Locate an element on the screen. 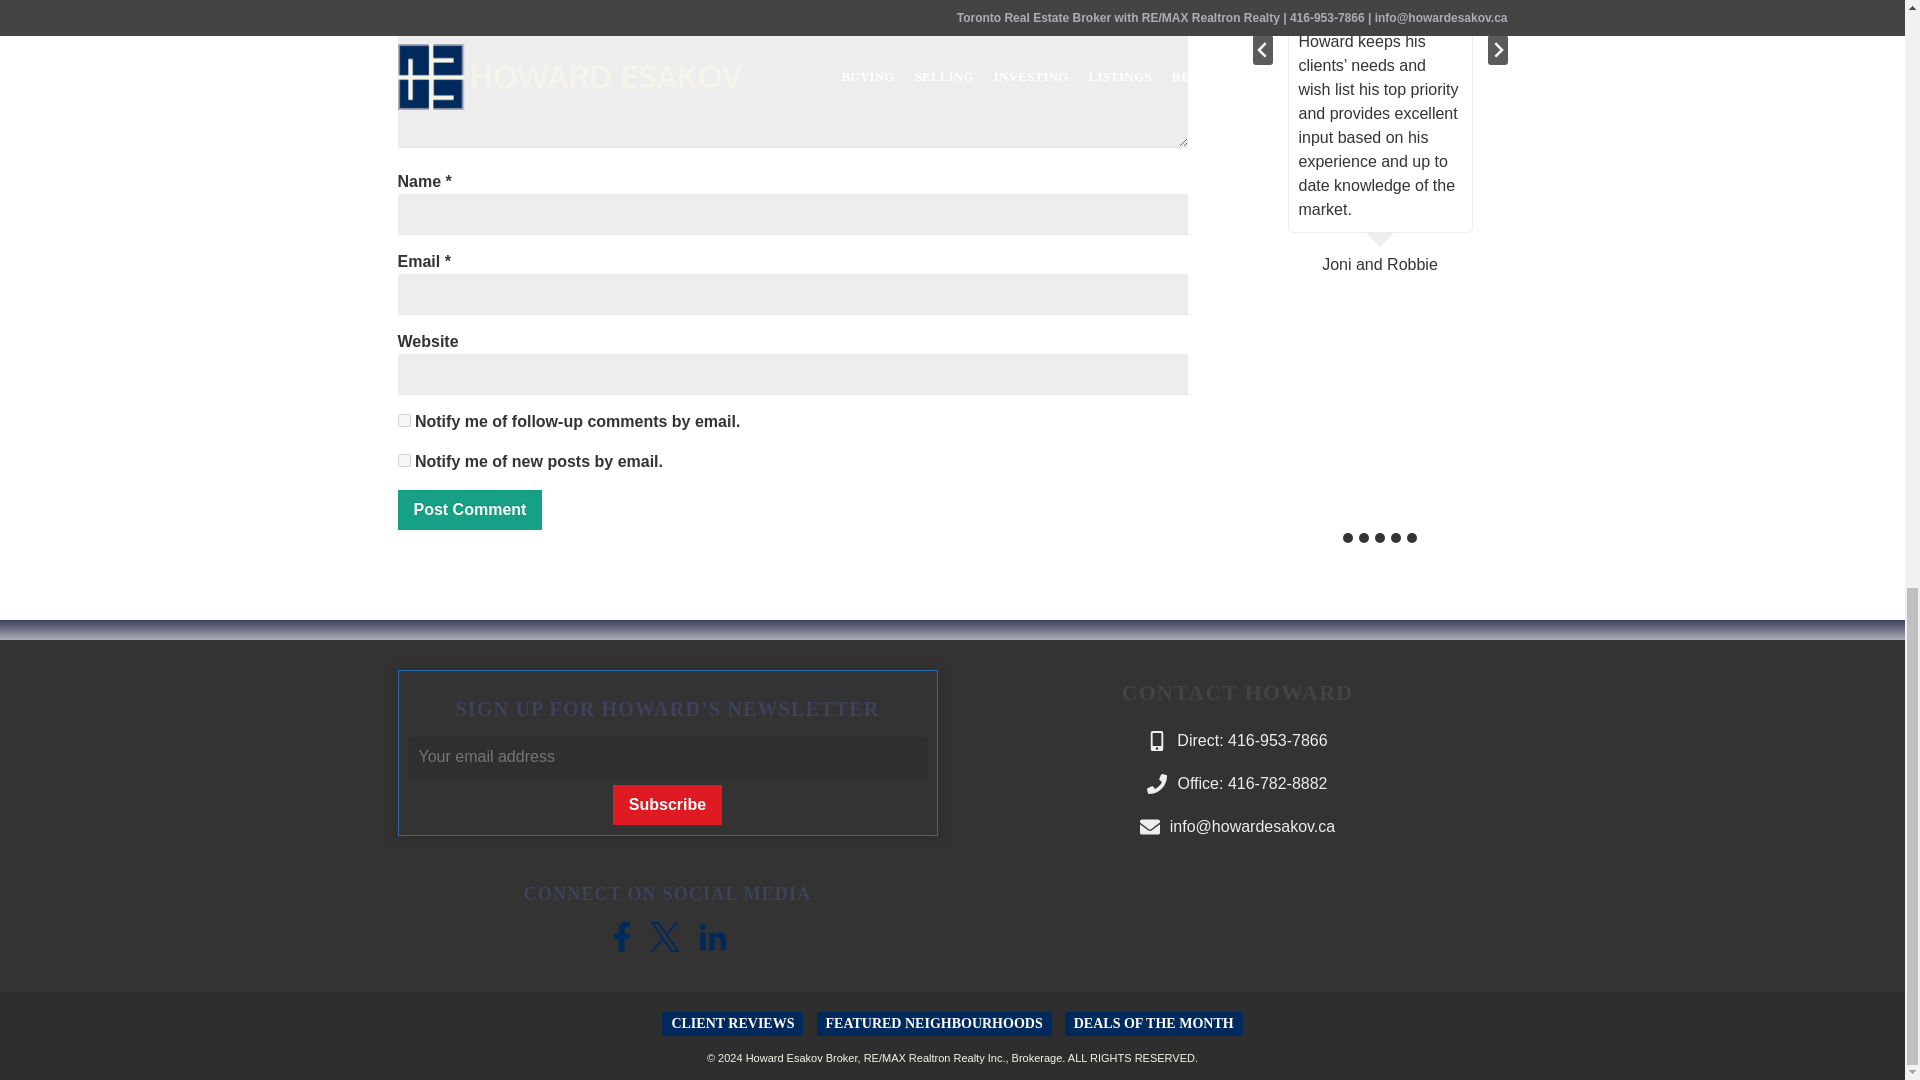  subscribe is located at coordinates (404, 420).